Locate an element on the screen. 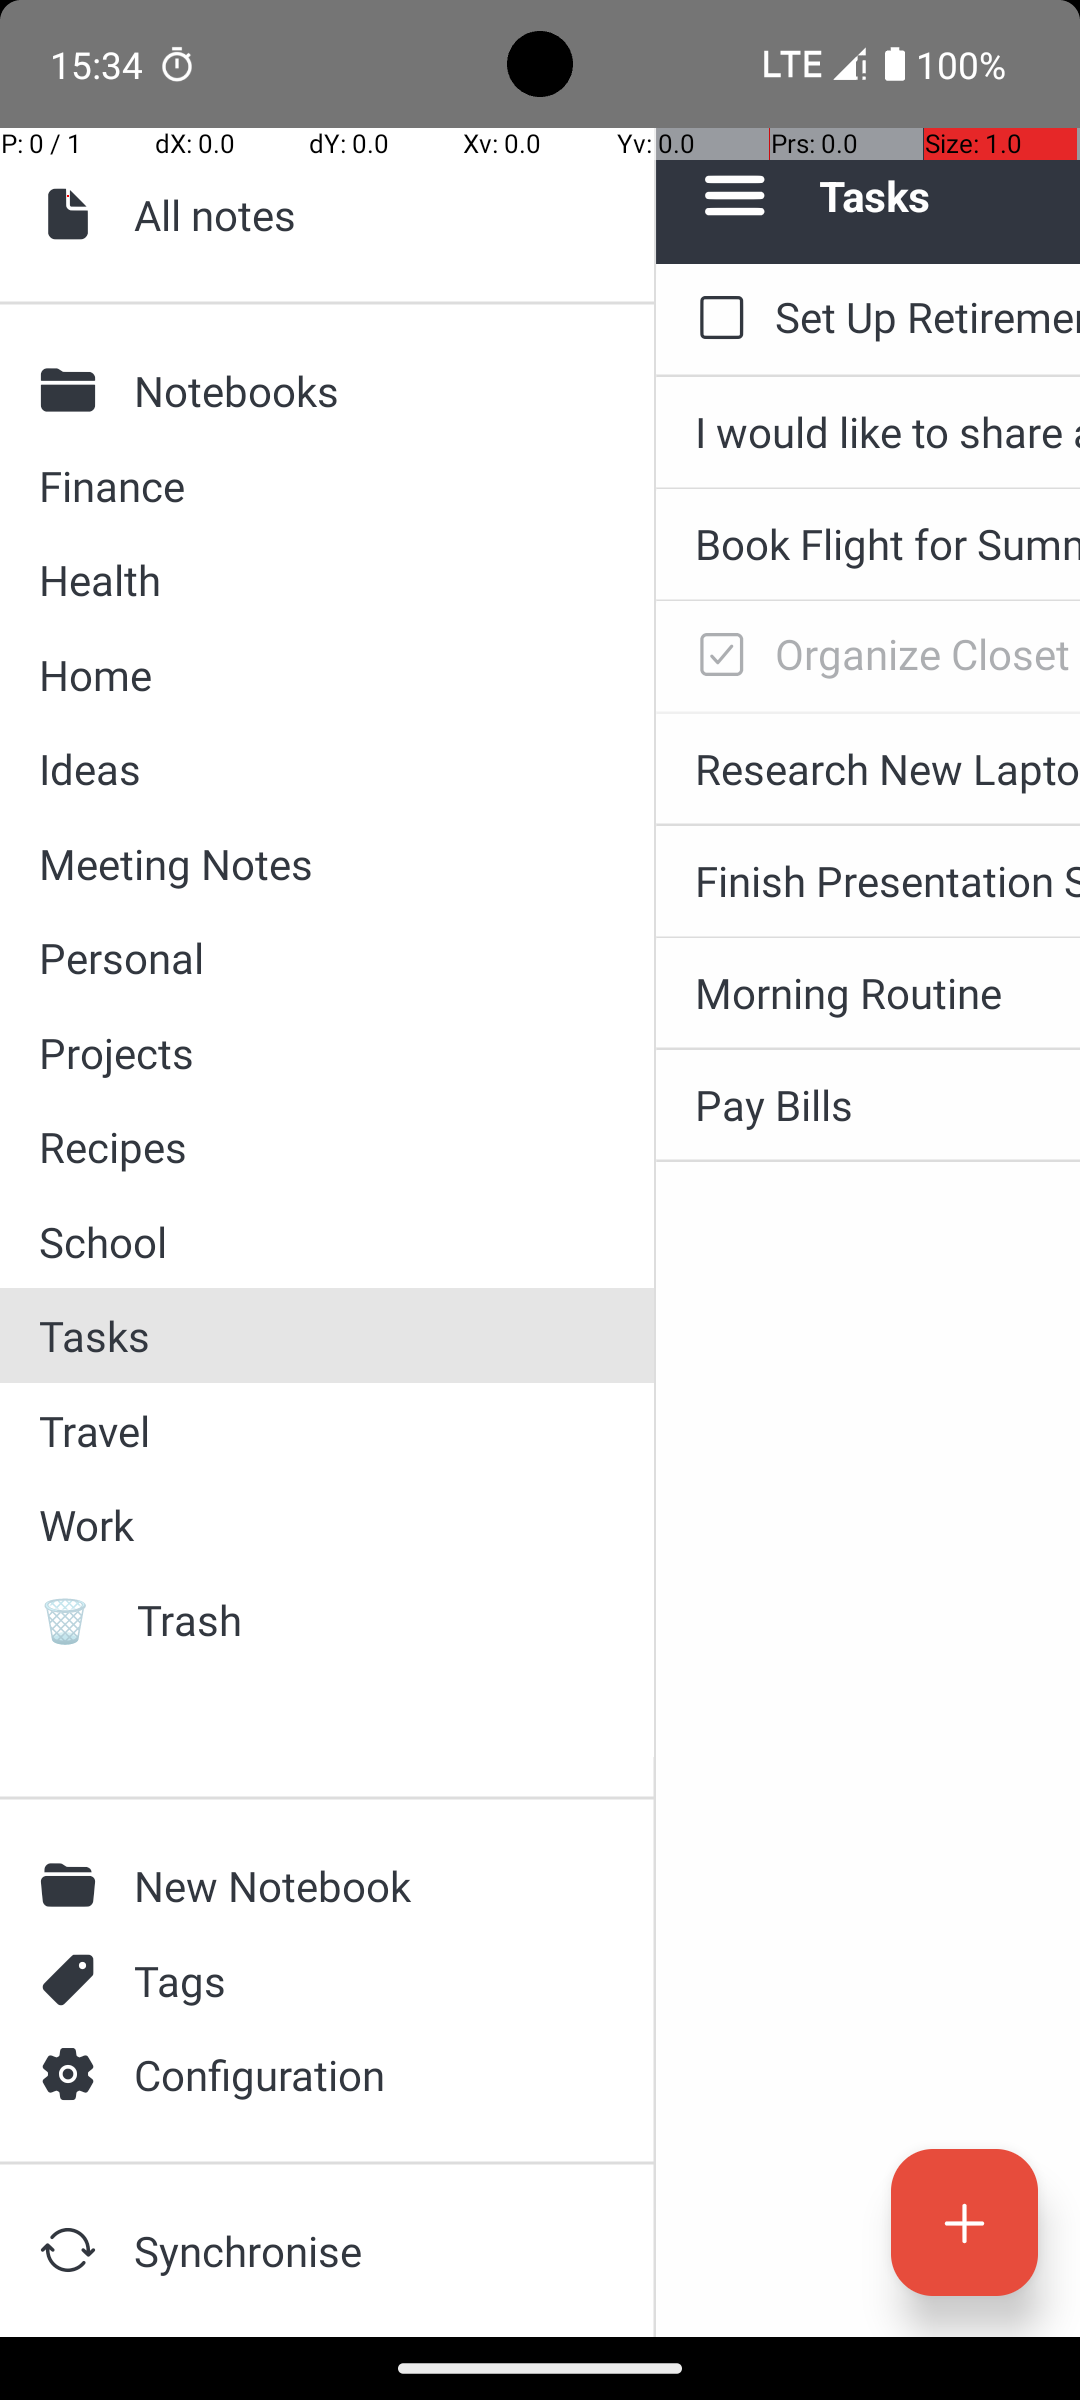   is located at coordinates (73, 390).